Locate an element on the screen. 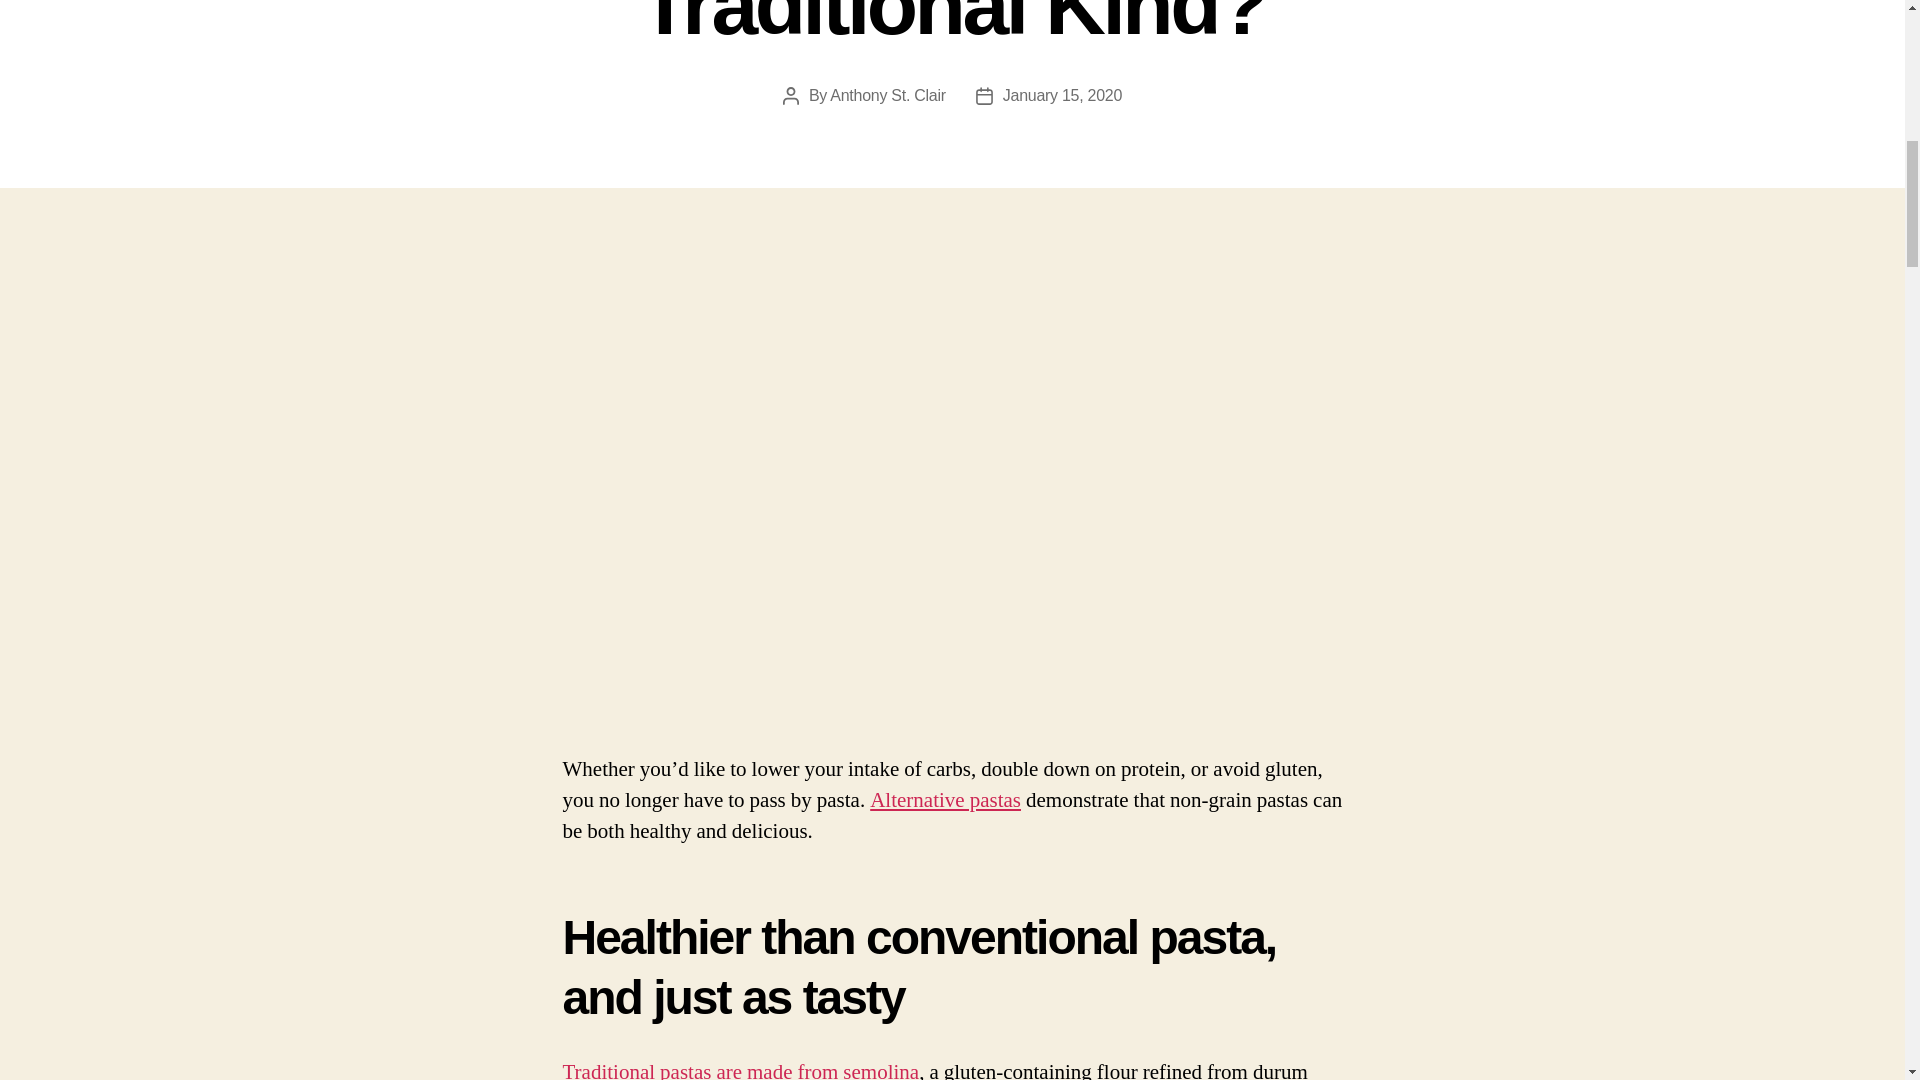 The image size is (1920, 1080). Alternative pastas is located at coordinates (945, 800).